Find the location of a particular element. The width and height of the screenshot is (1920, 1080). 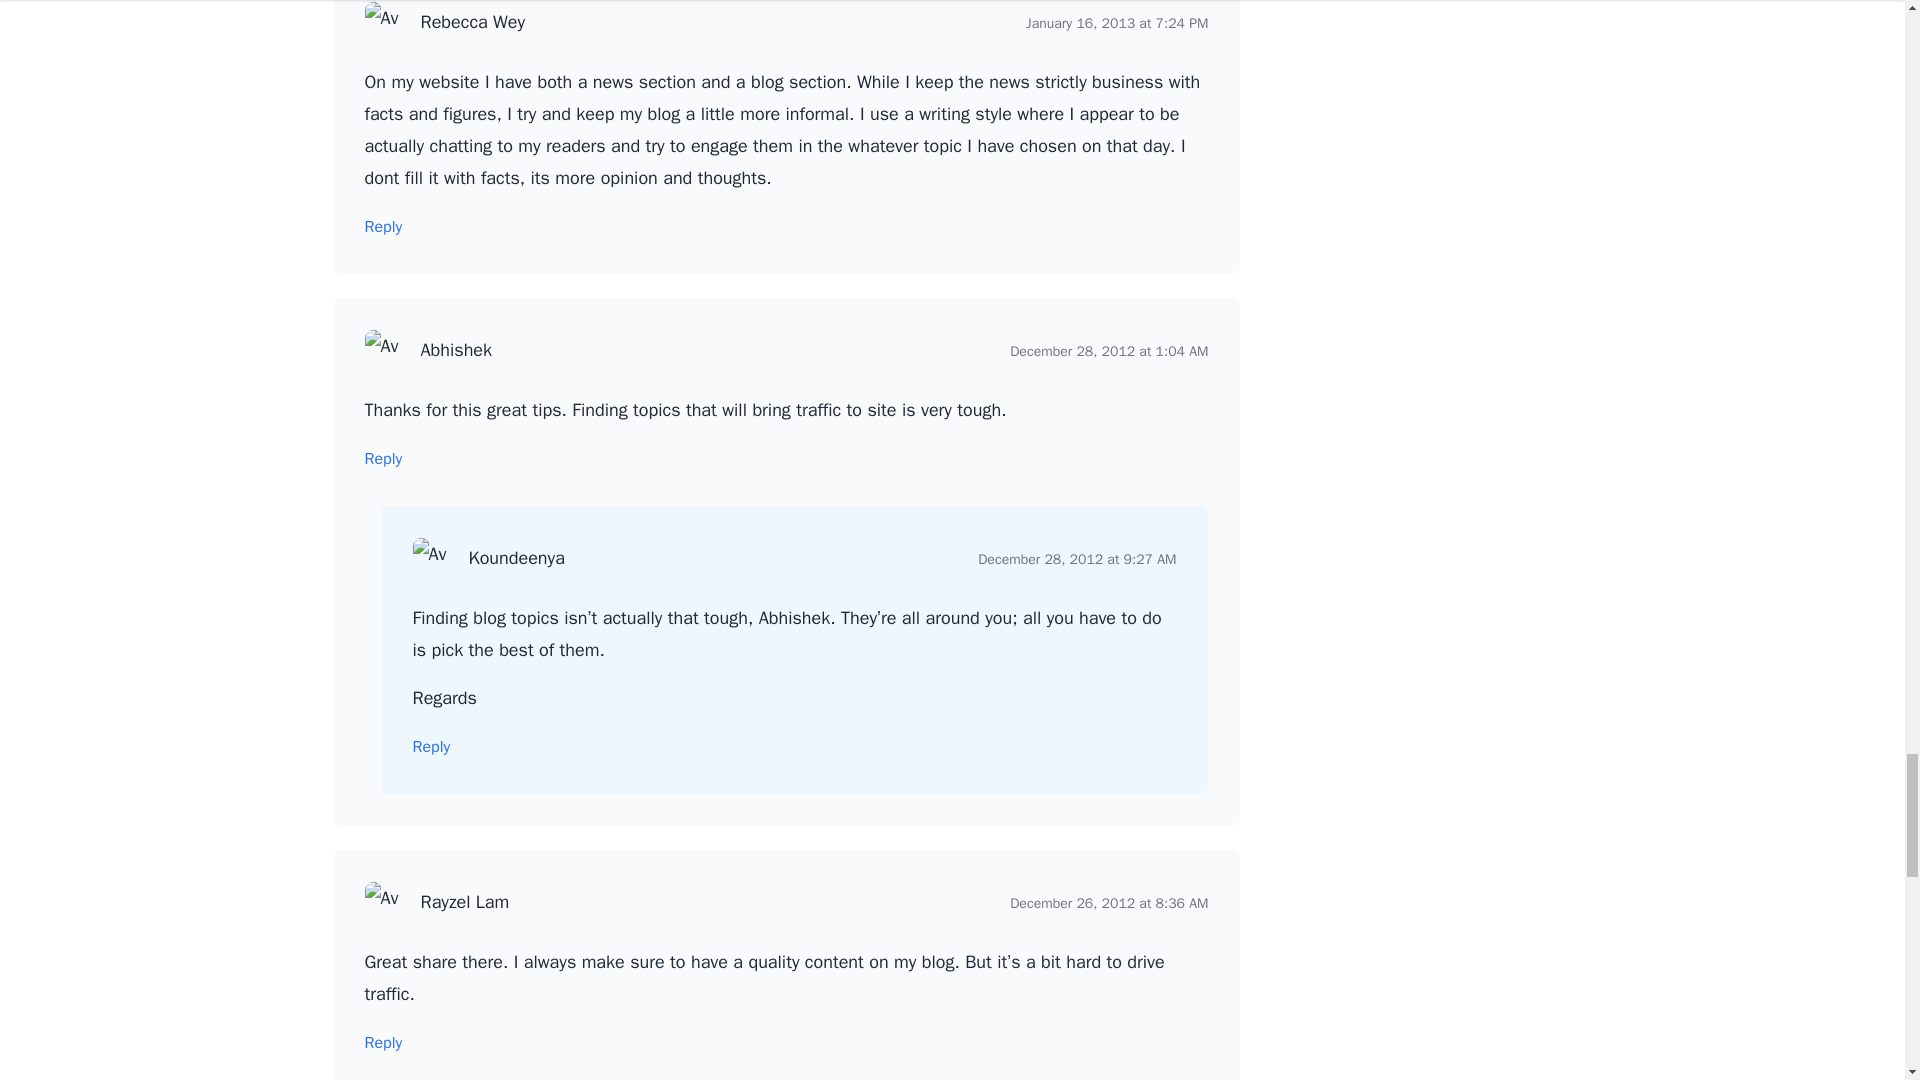

Gravatar for Abhishek is located at coordinates (384, 350).